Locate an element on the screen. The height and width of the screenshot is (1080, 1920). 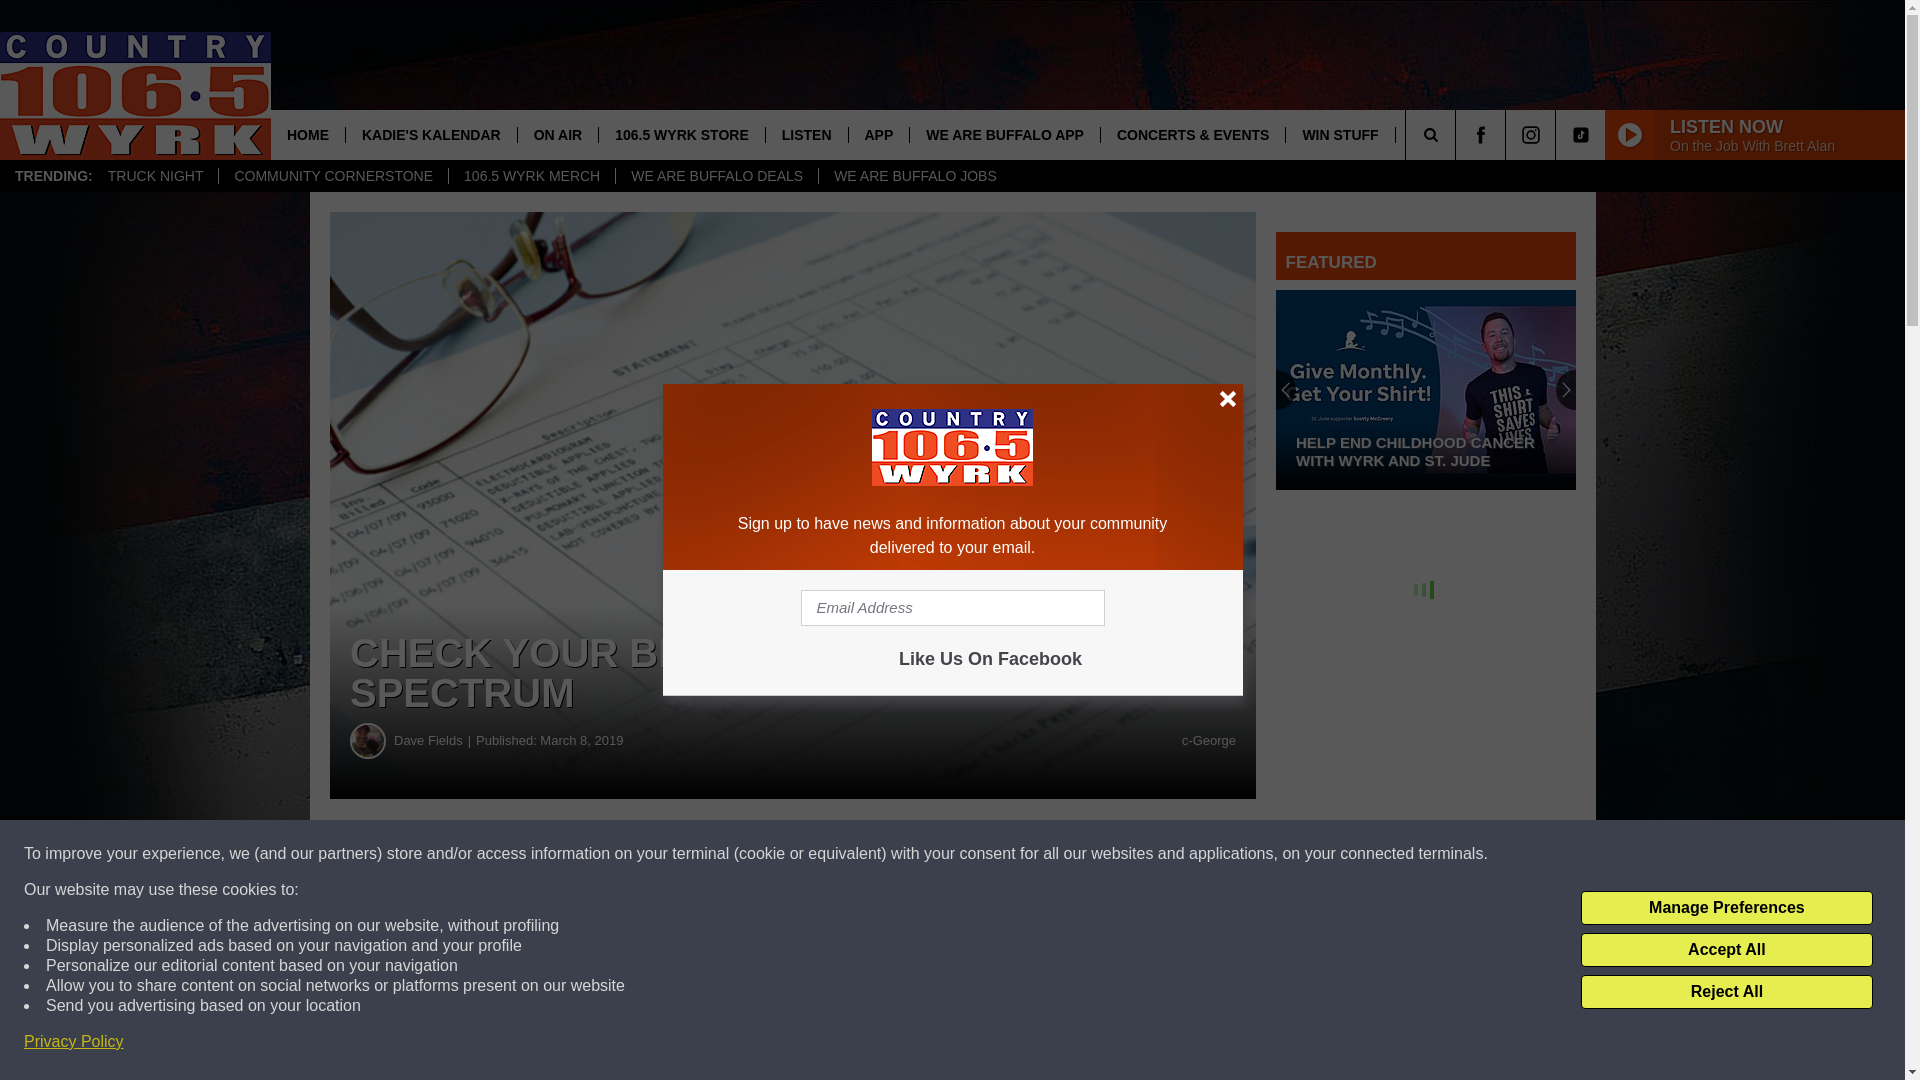
Privacy Policy is located at coordinates (74, 1042).